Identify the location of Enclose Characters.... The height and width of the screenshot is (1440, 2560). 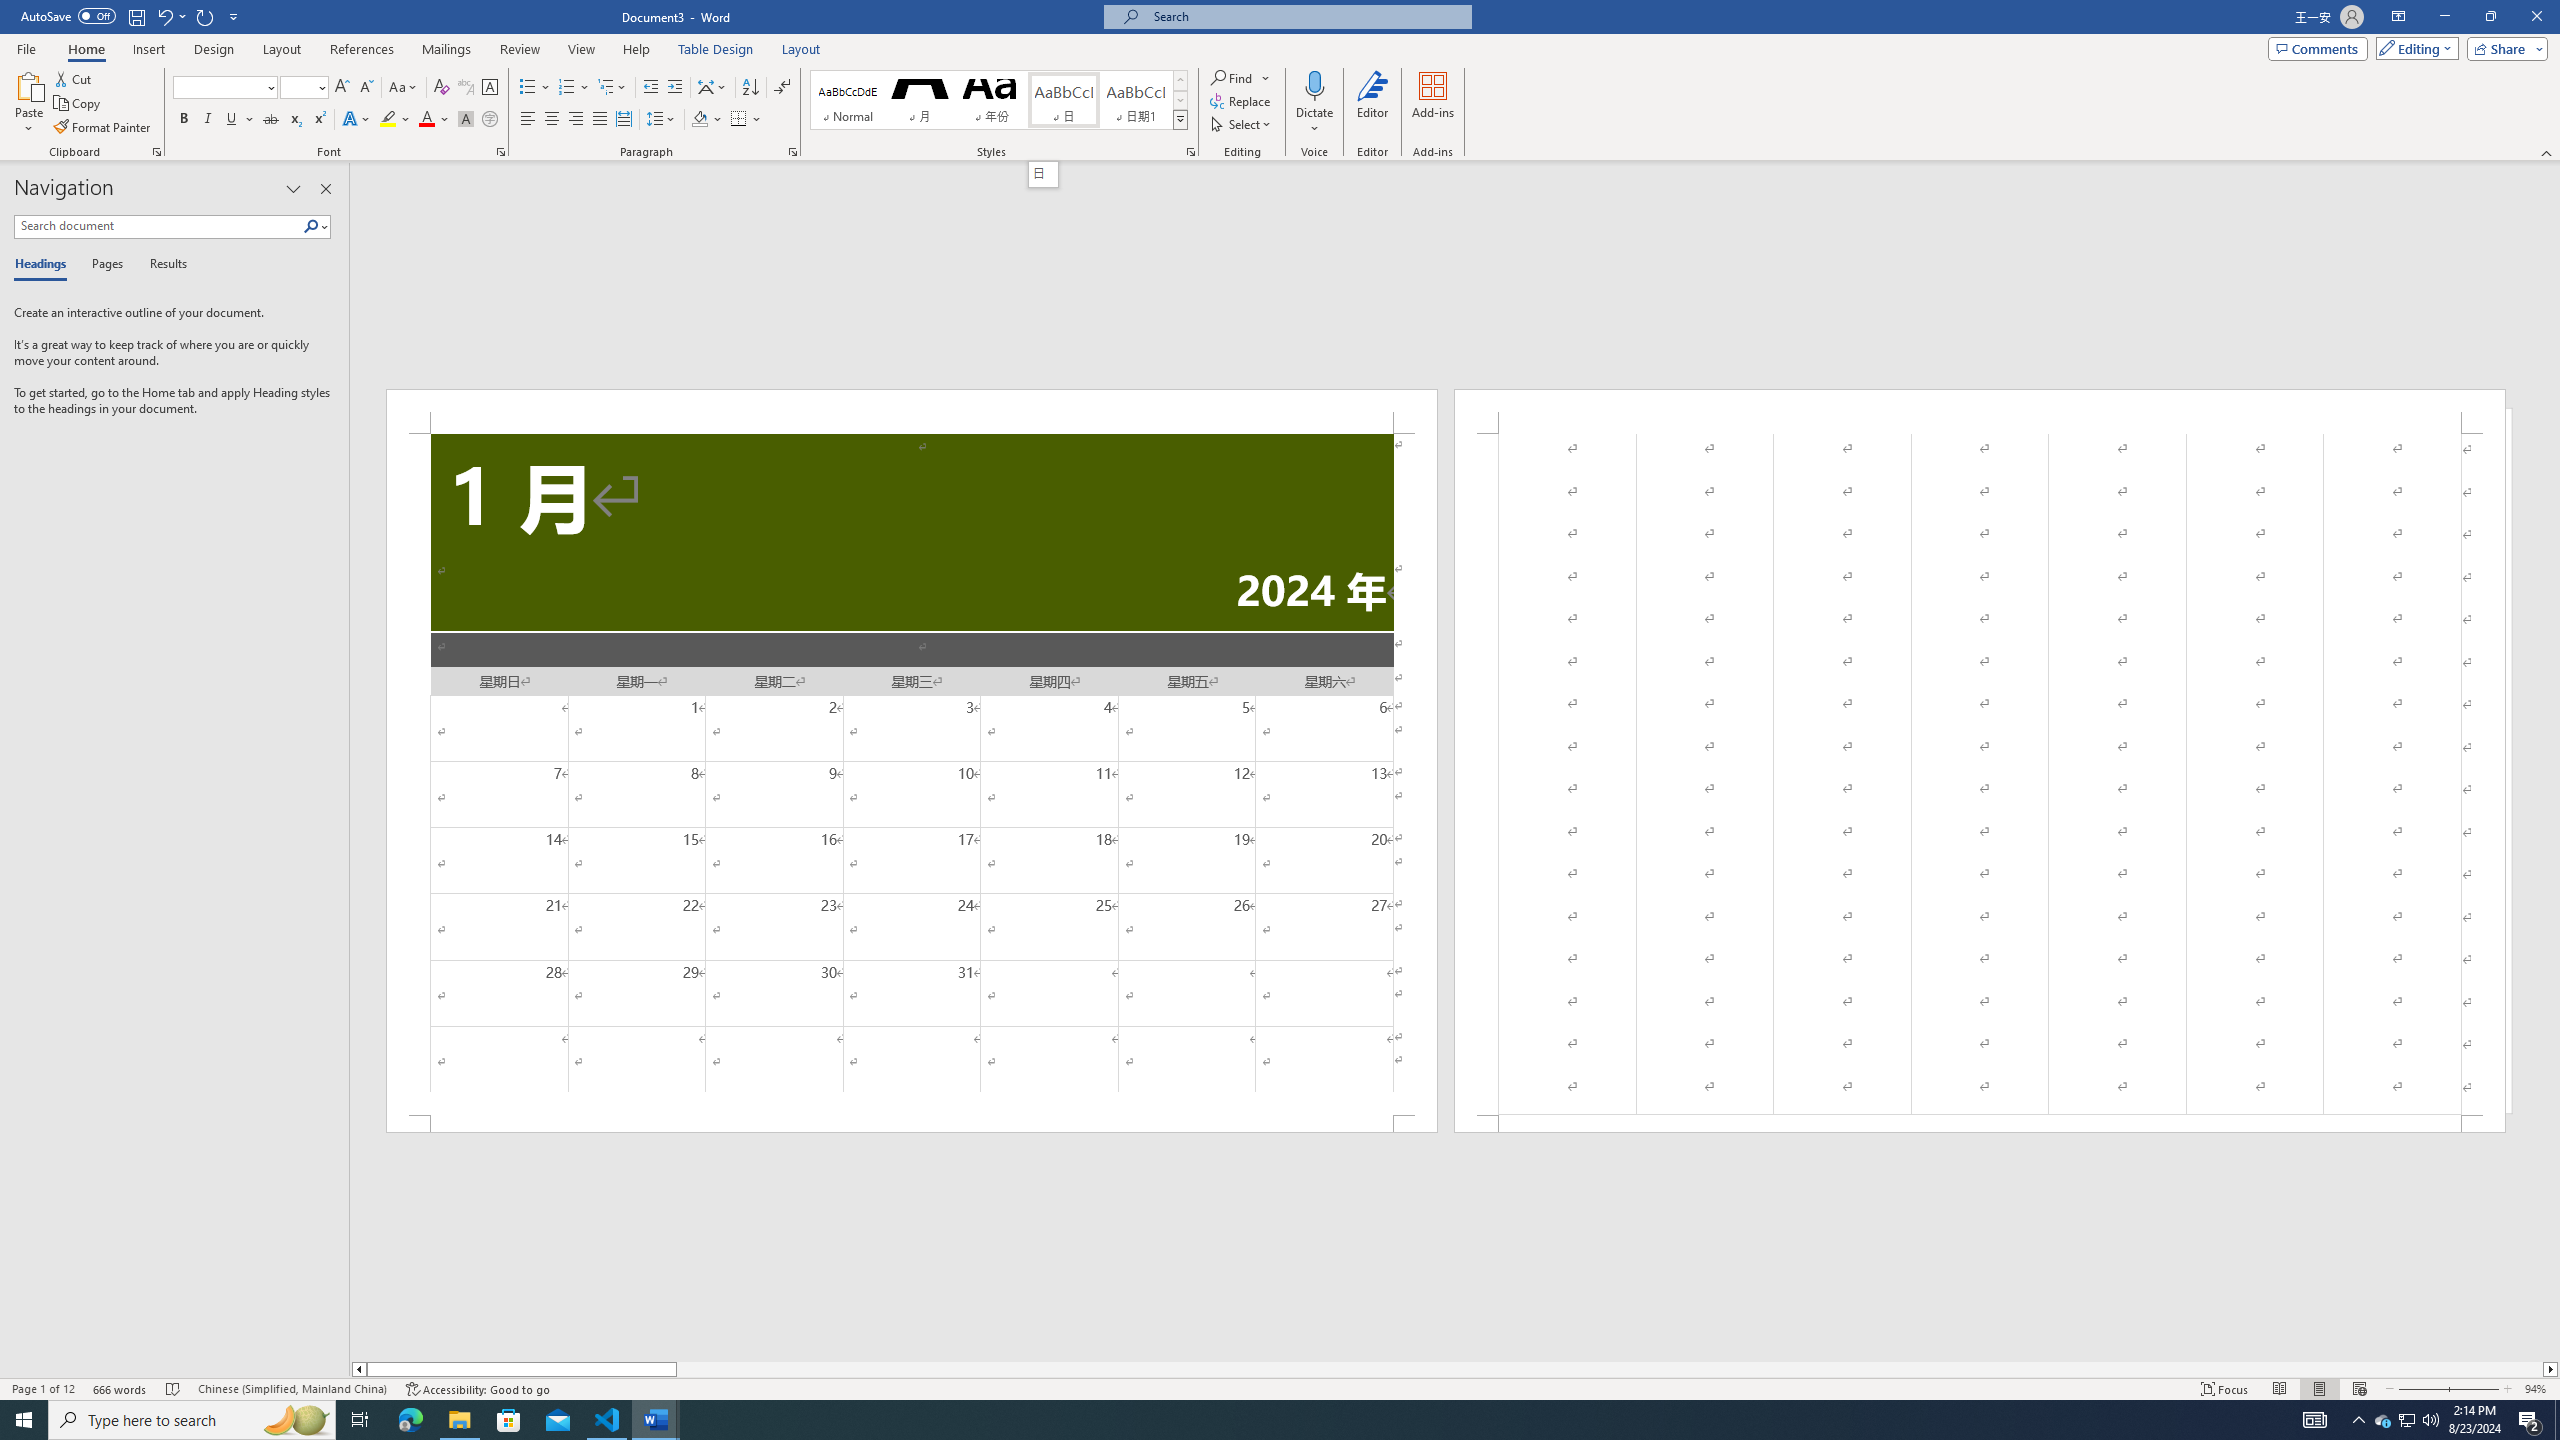
(490, 120).